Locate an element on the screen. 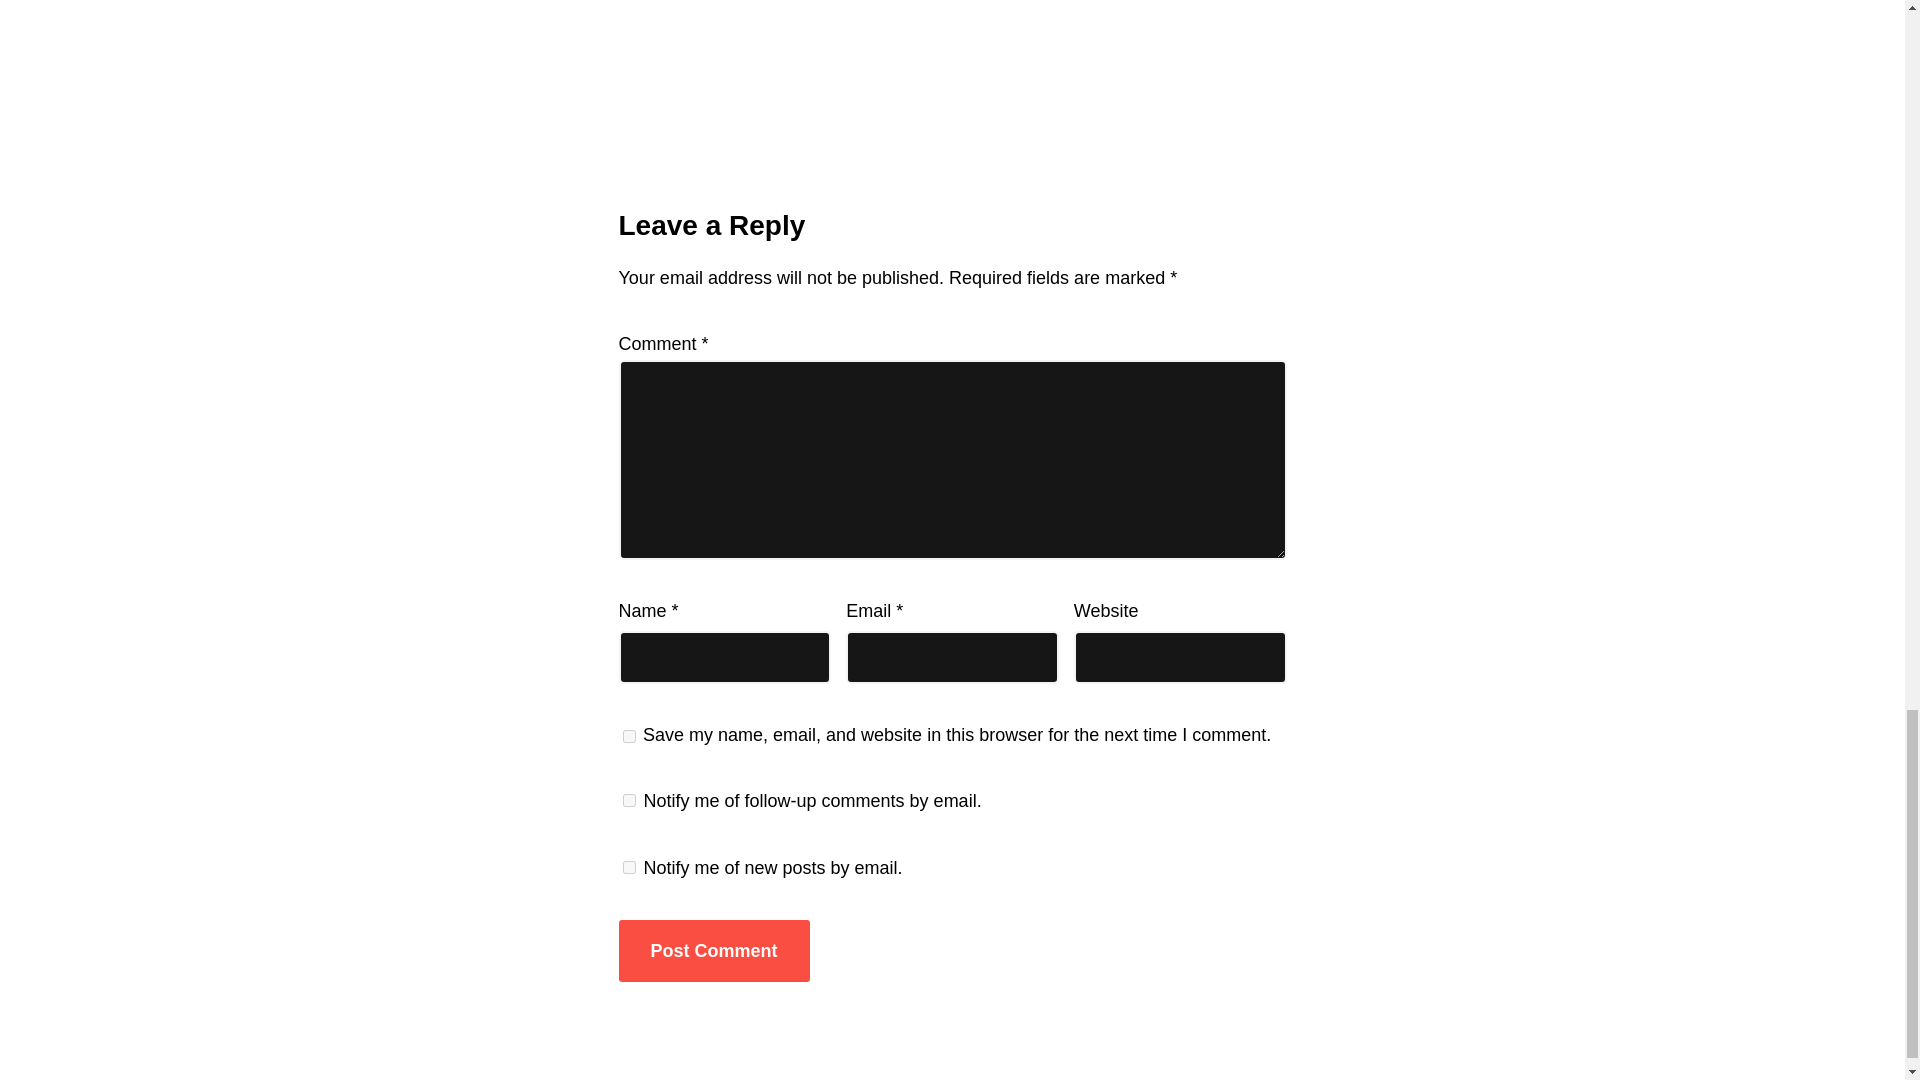  subscribe is located at coordinates (628, 800).